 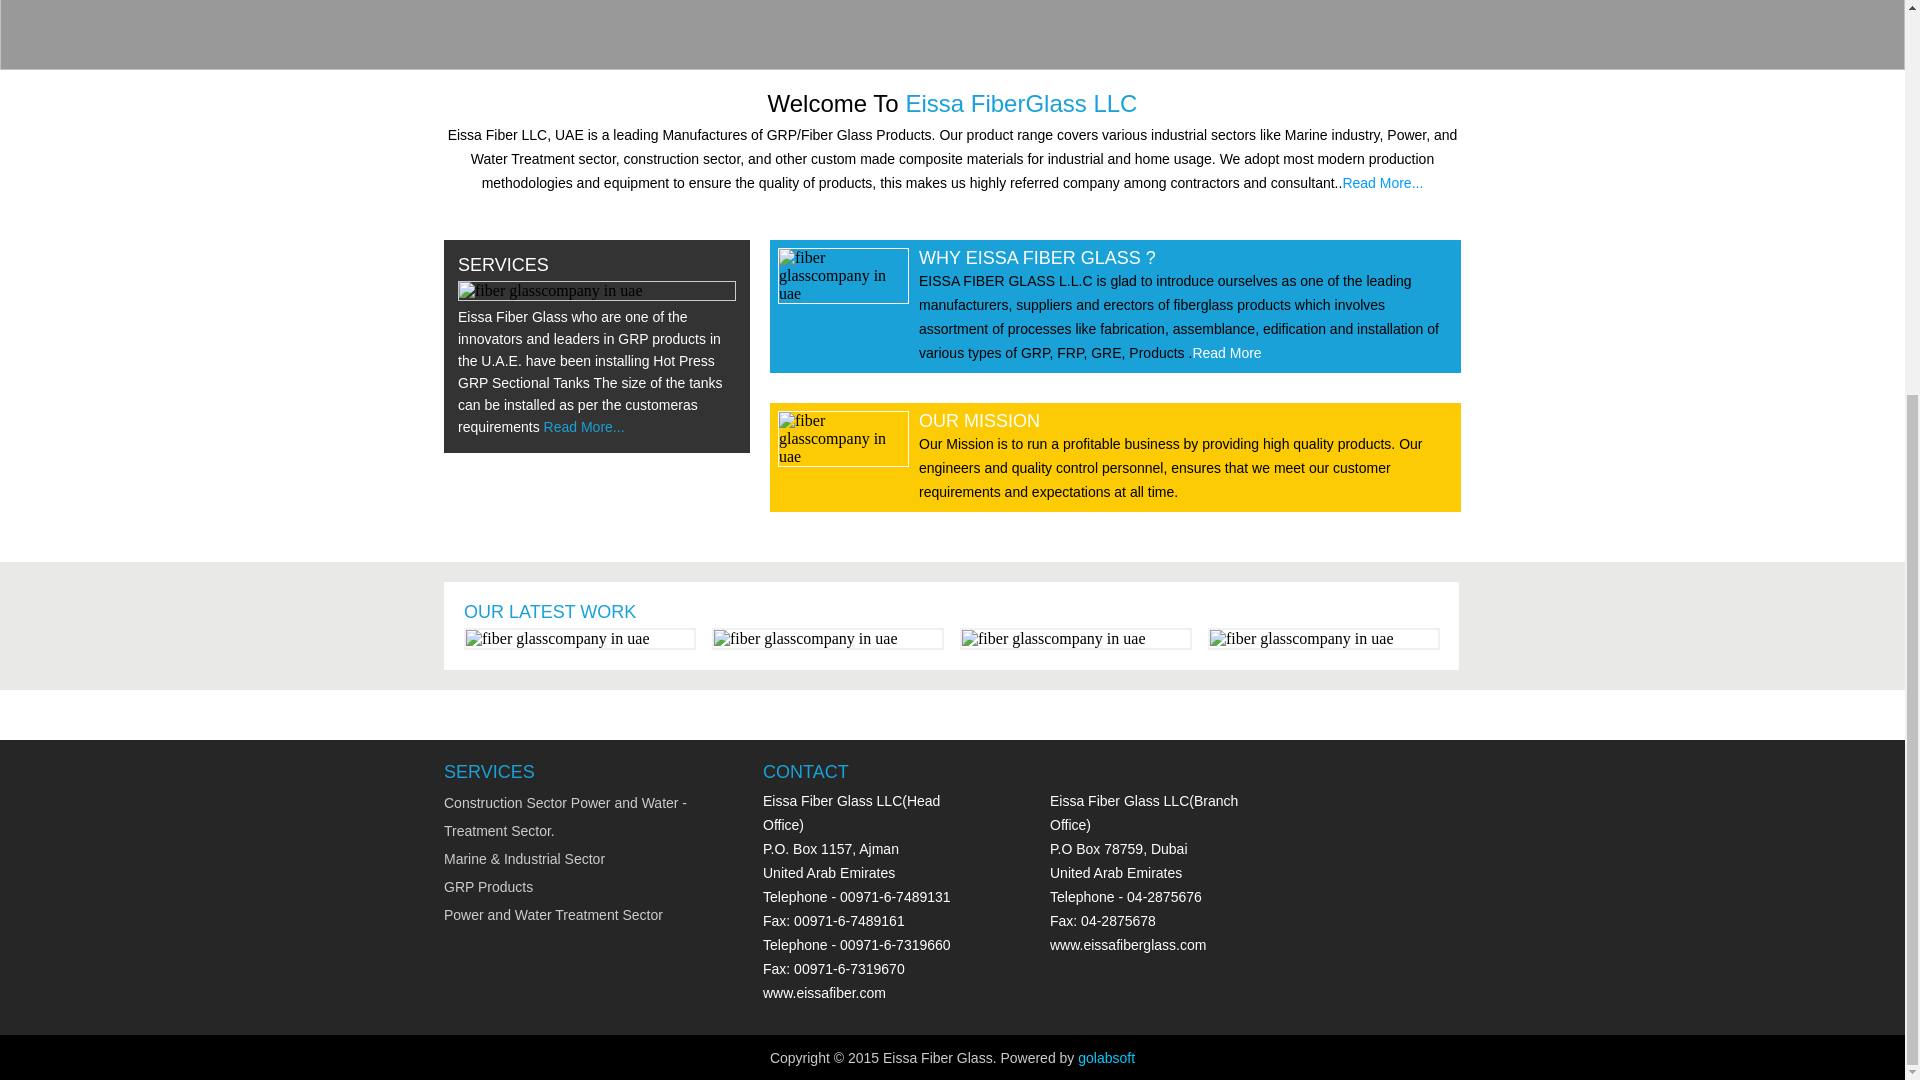 I want to click on Read More..., so click(x=584, y=427).